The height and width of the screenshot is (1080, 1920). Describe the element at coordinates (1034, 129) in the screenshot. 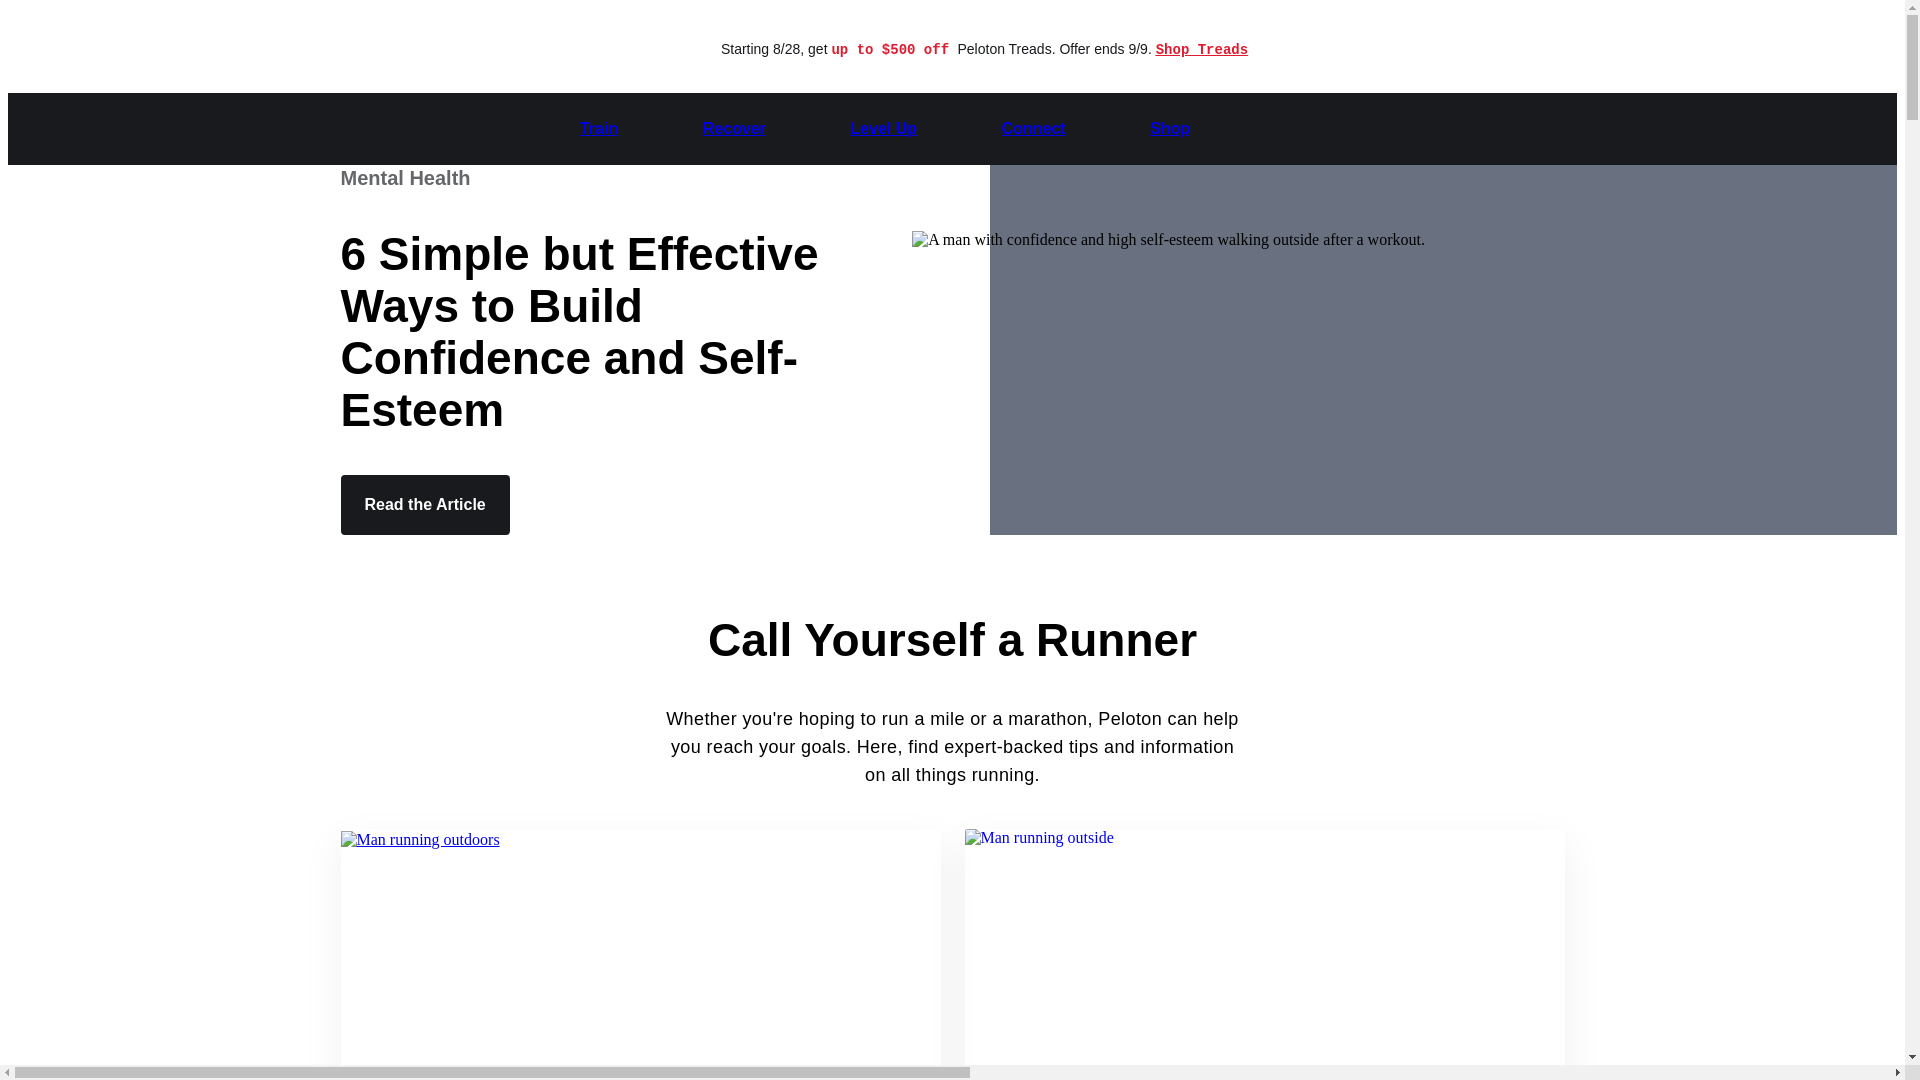

I see `Connect` at that location.